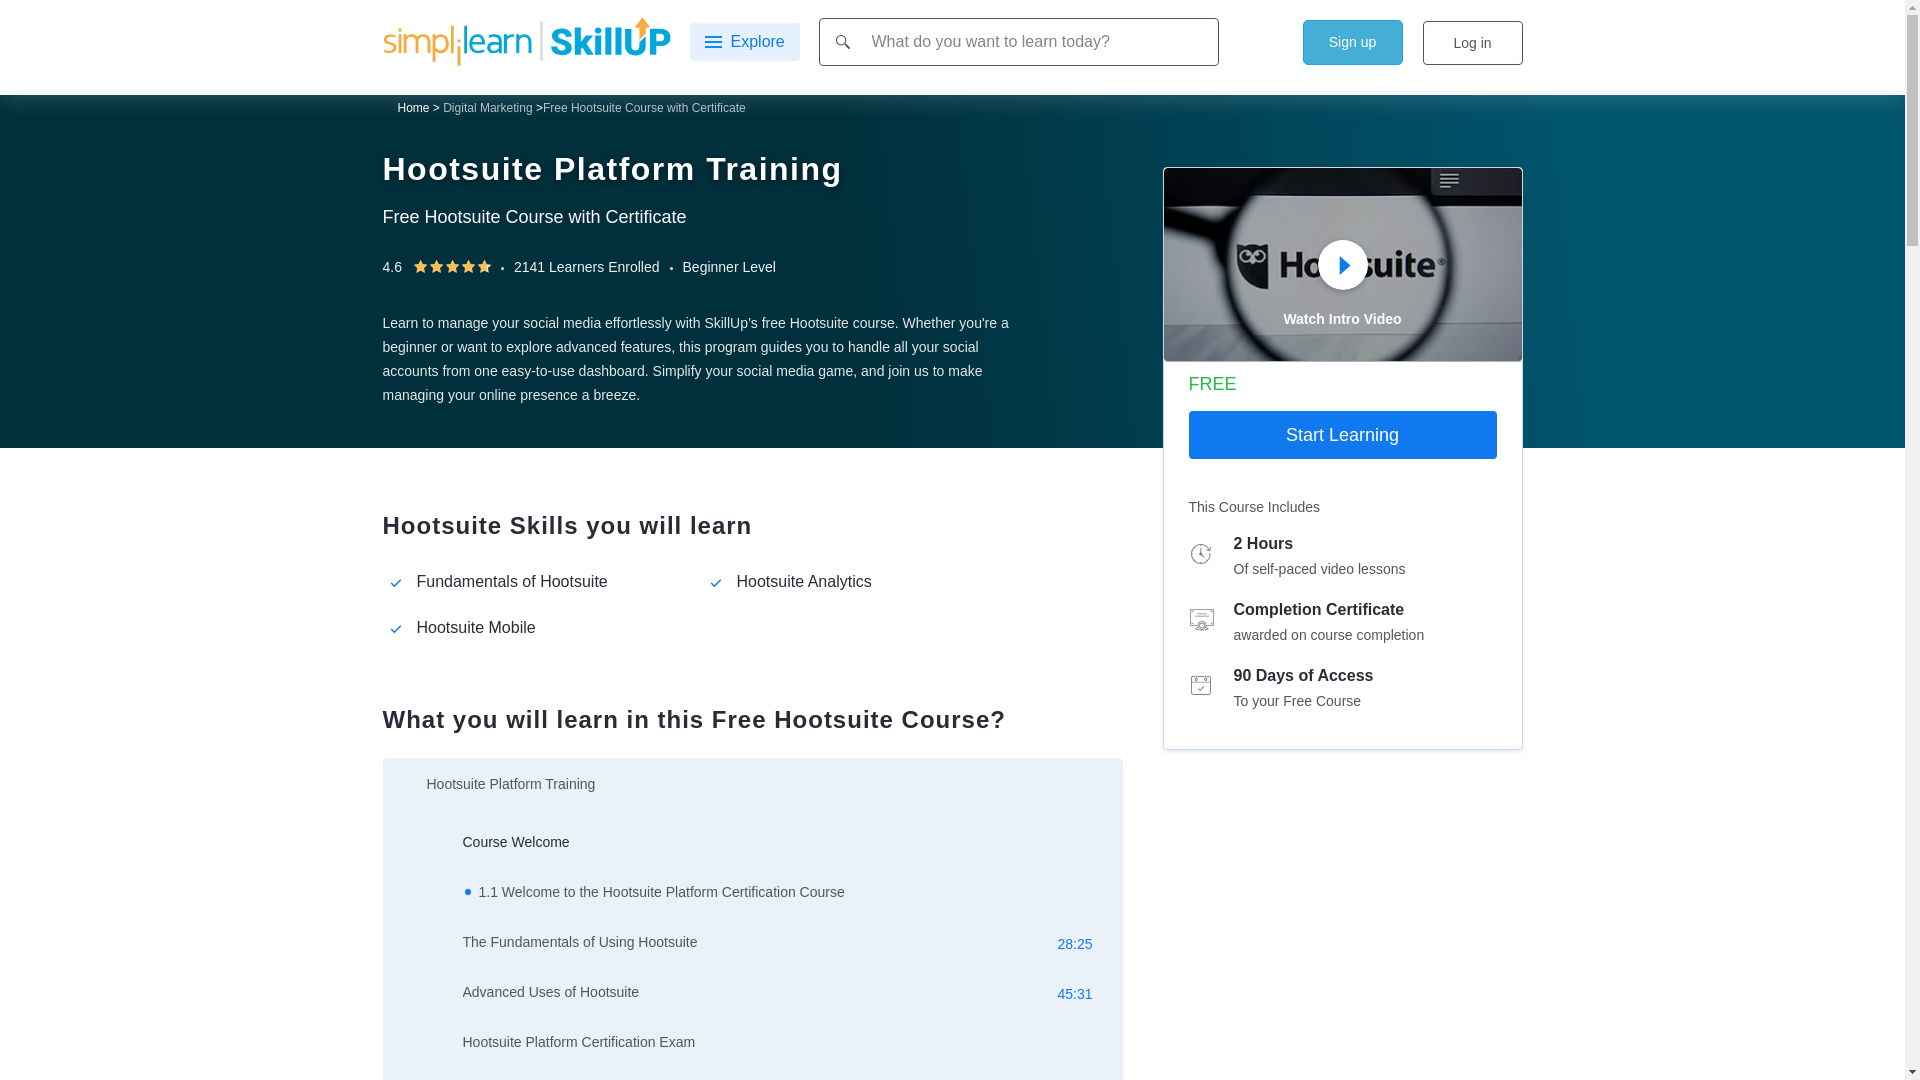 The image size is (1920, 1080). I want to click on Free Hootsuite Course with Certificate, so click(644, 108).